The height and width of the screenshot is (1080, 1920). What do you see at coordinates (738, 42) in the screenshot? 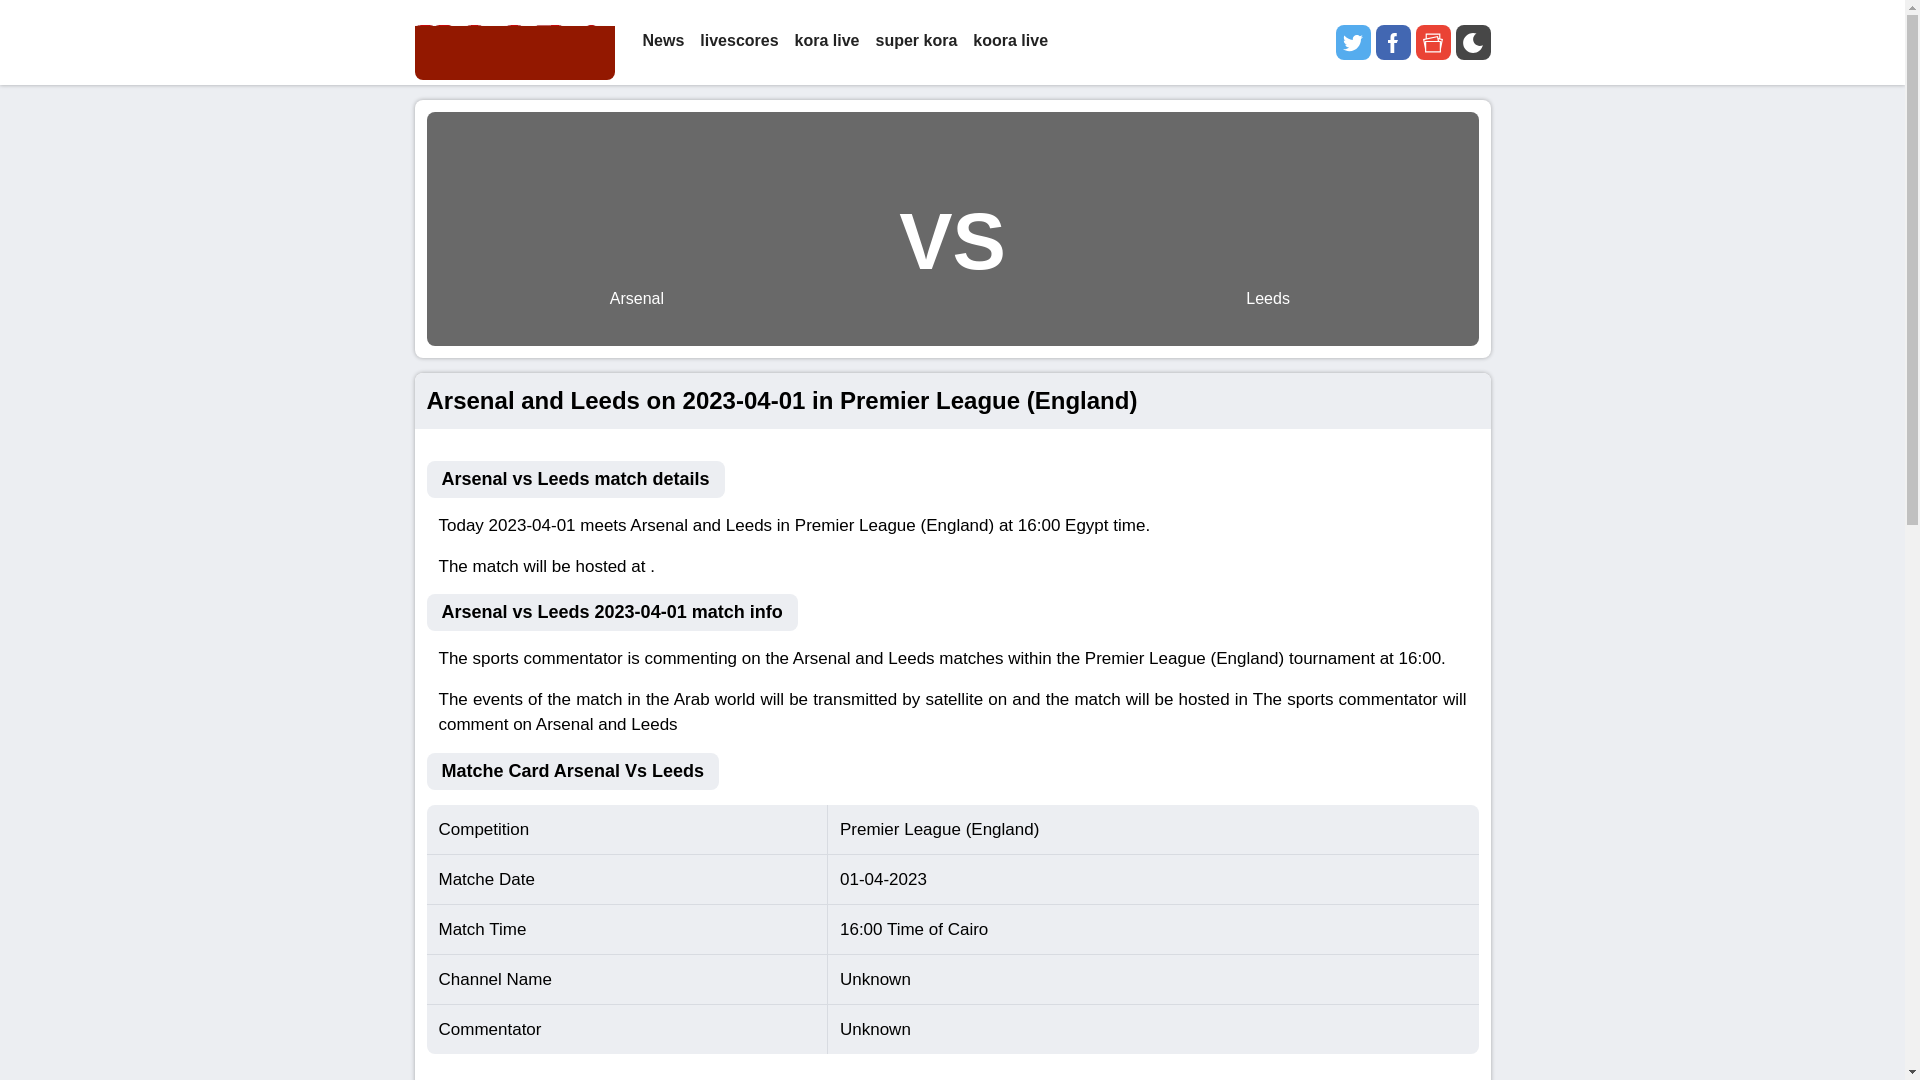
I see `livescores` at bounding box center [738, 42].